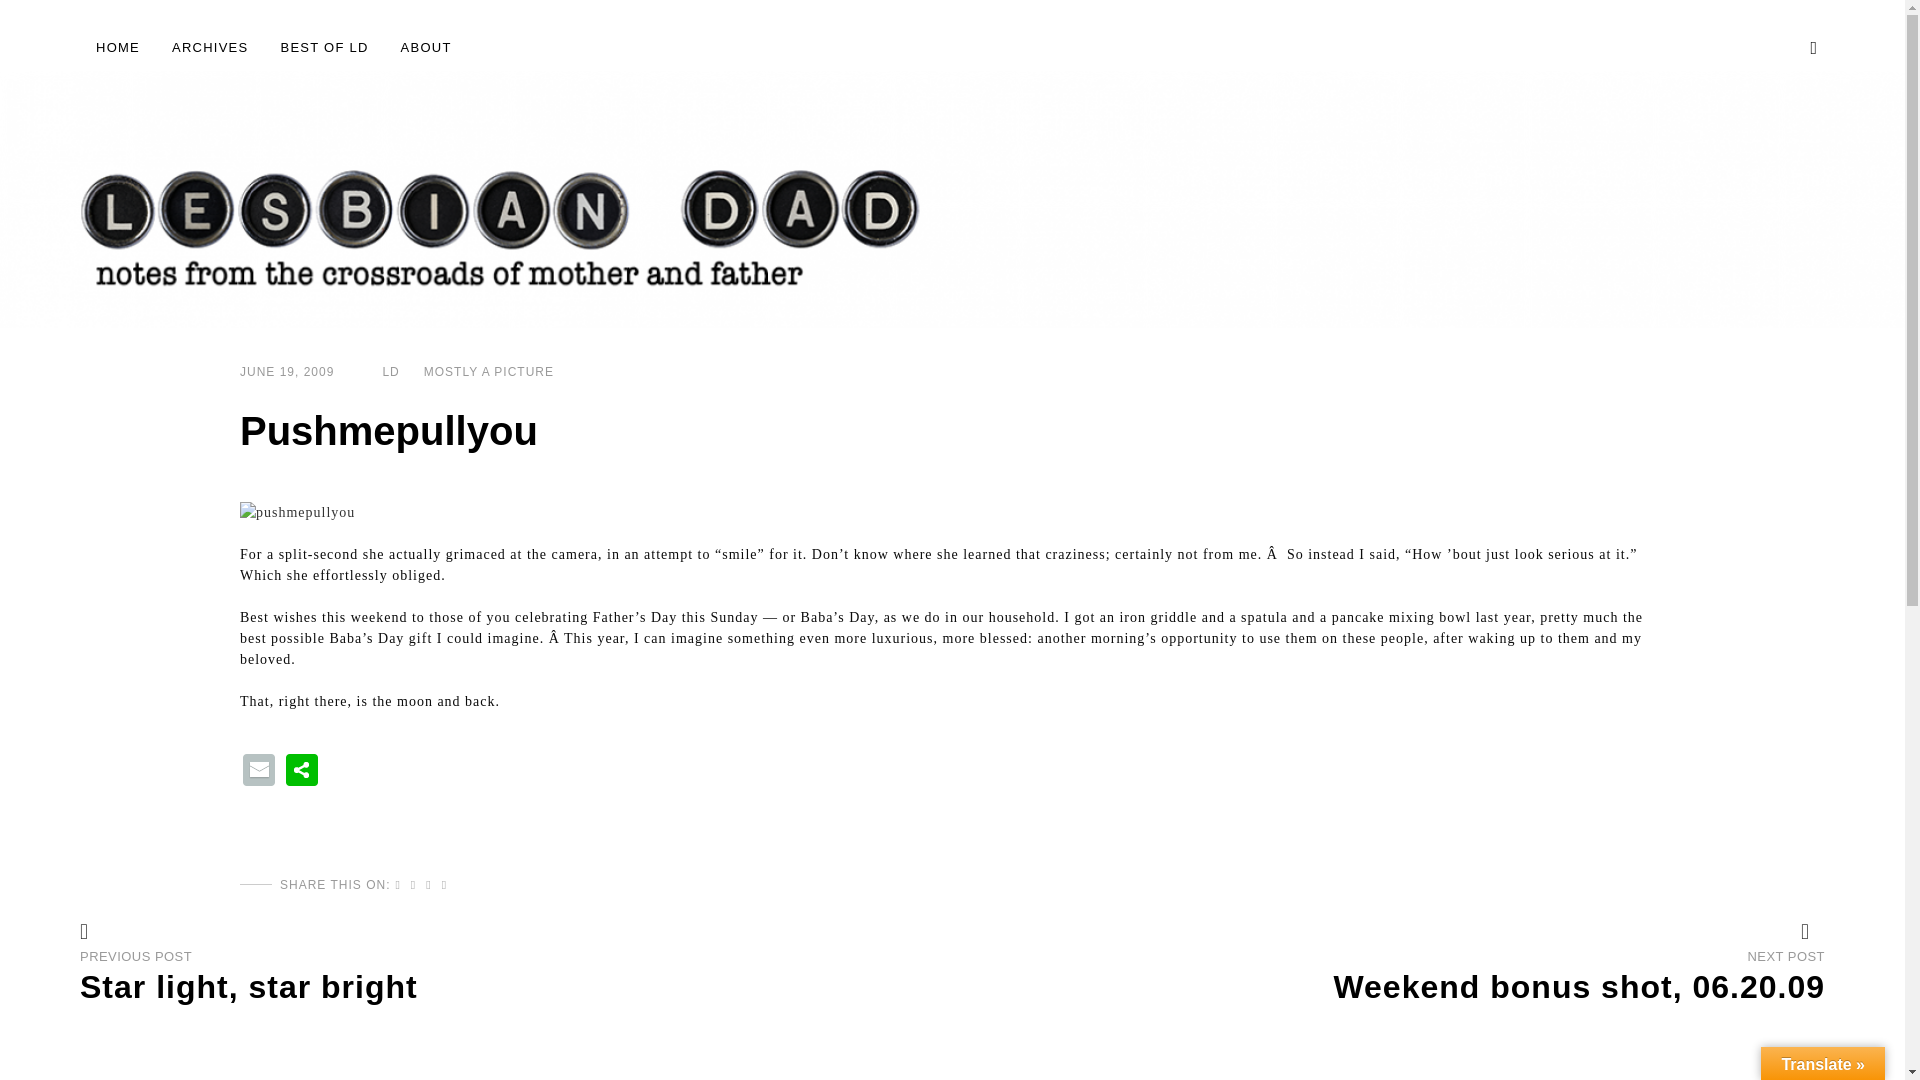 The image size is (1920, 1080). I want to click on Pushmepullyou, so click(444, 885).